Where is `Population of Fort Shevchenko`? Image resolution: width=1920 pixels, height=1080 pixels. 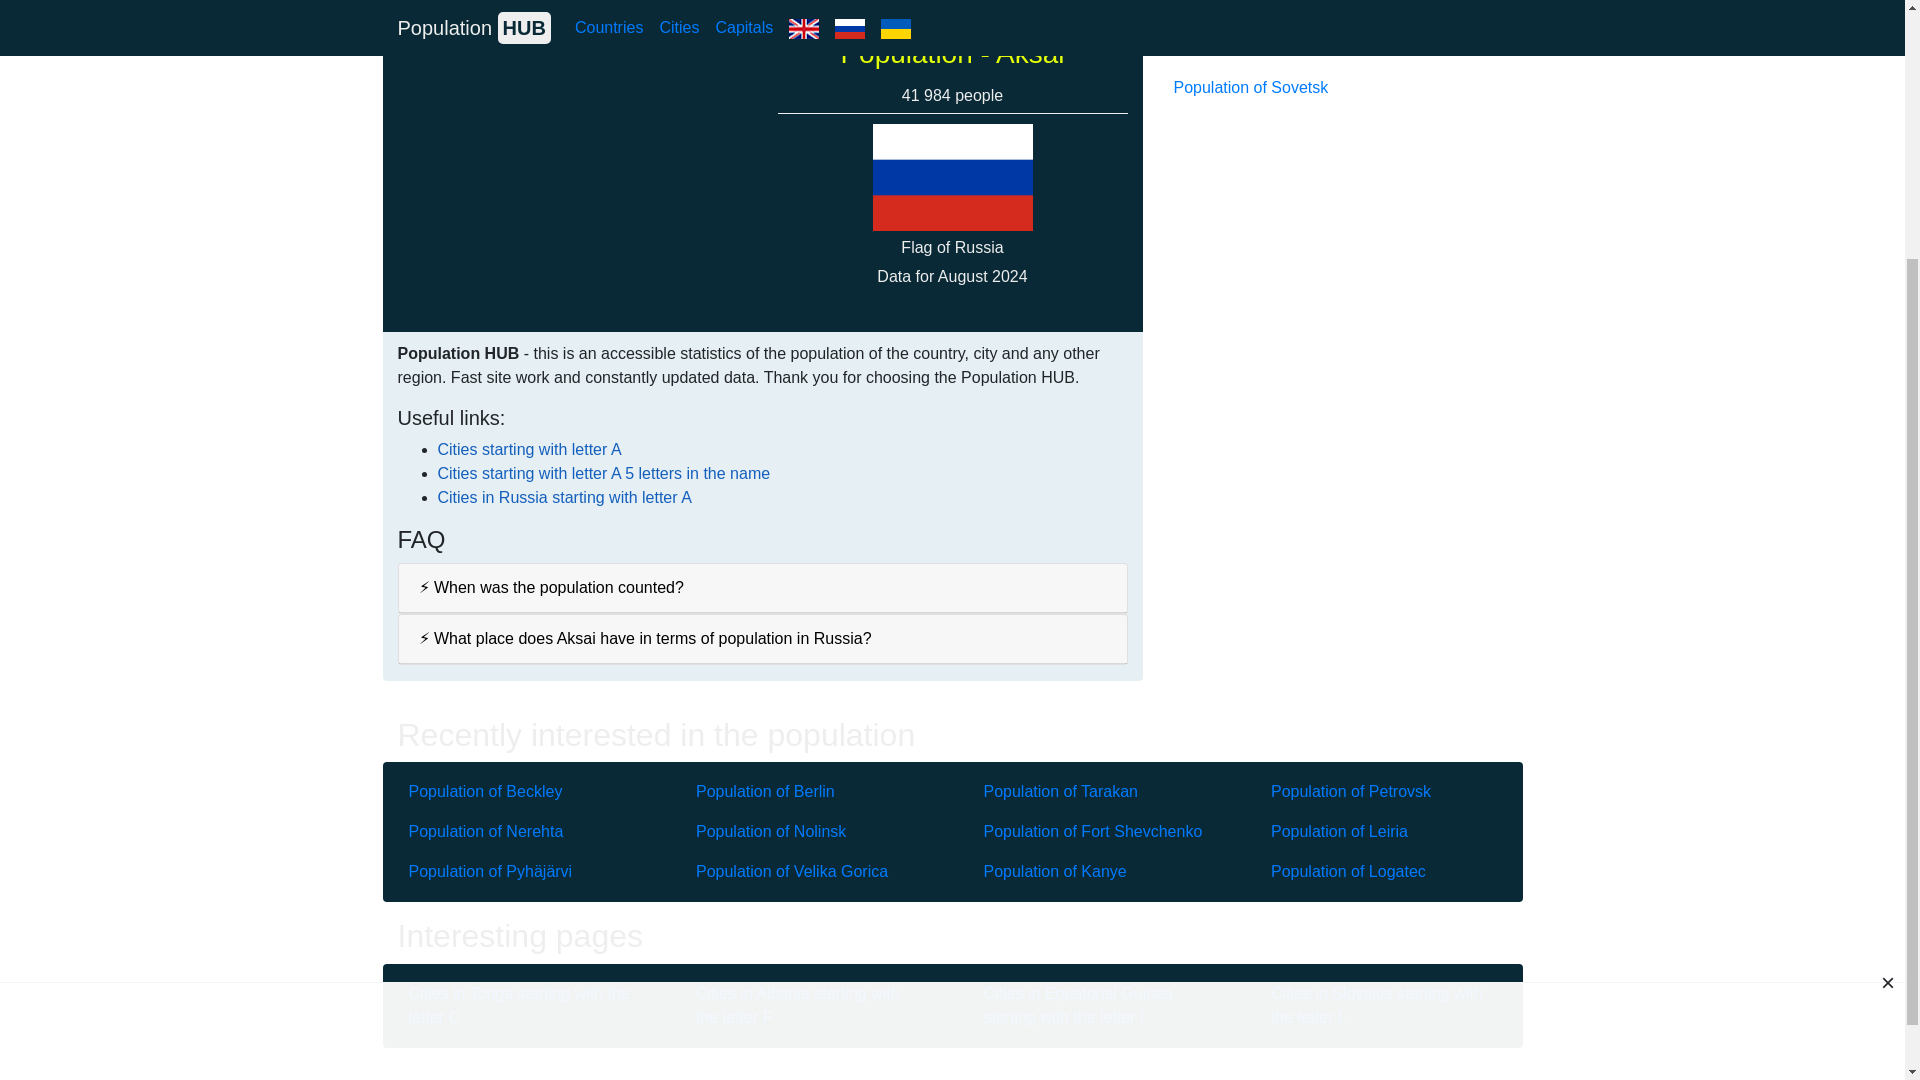 Population of Fort Shevchenko is located at coordinates (1096, 832).